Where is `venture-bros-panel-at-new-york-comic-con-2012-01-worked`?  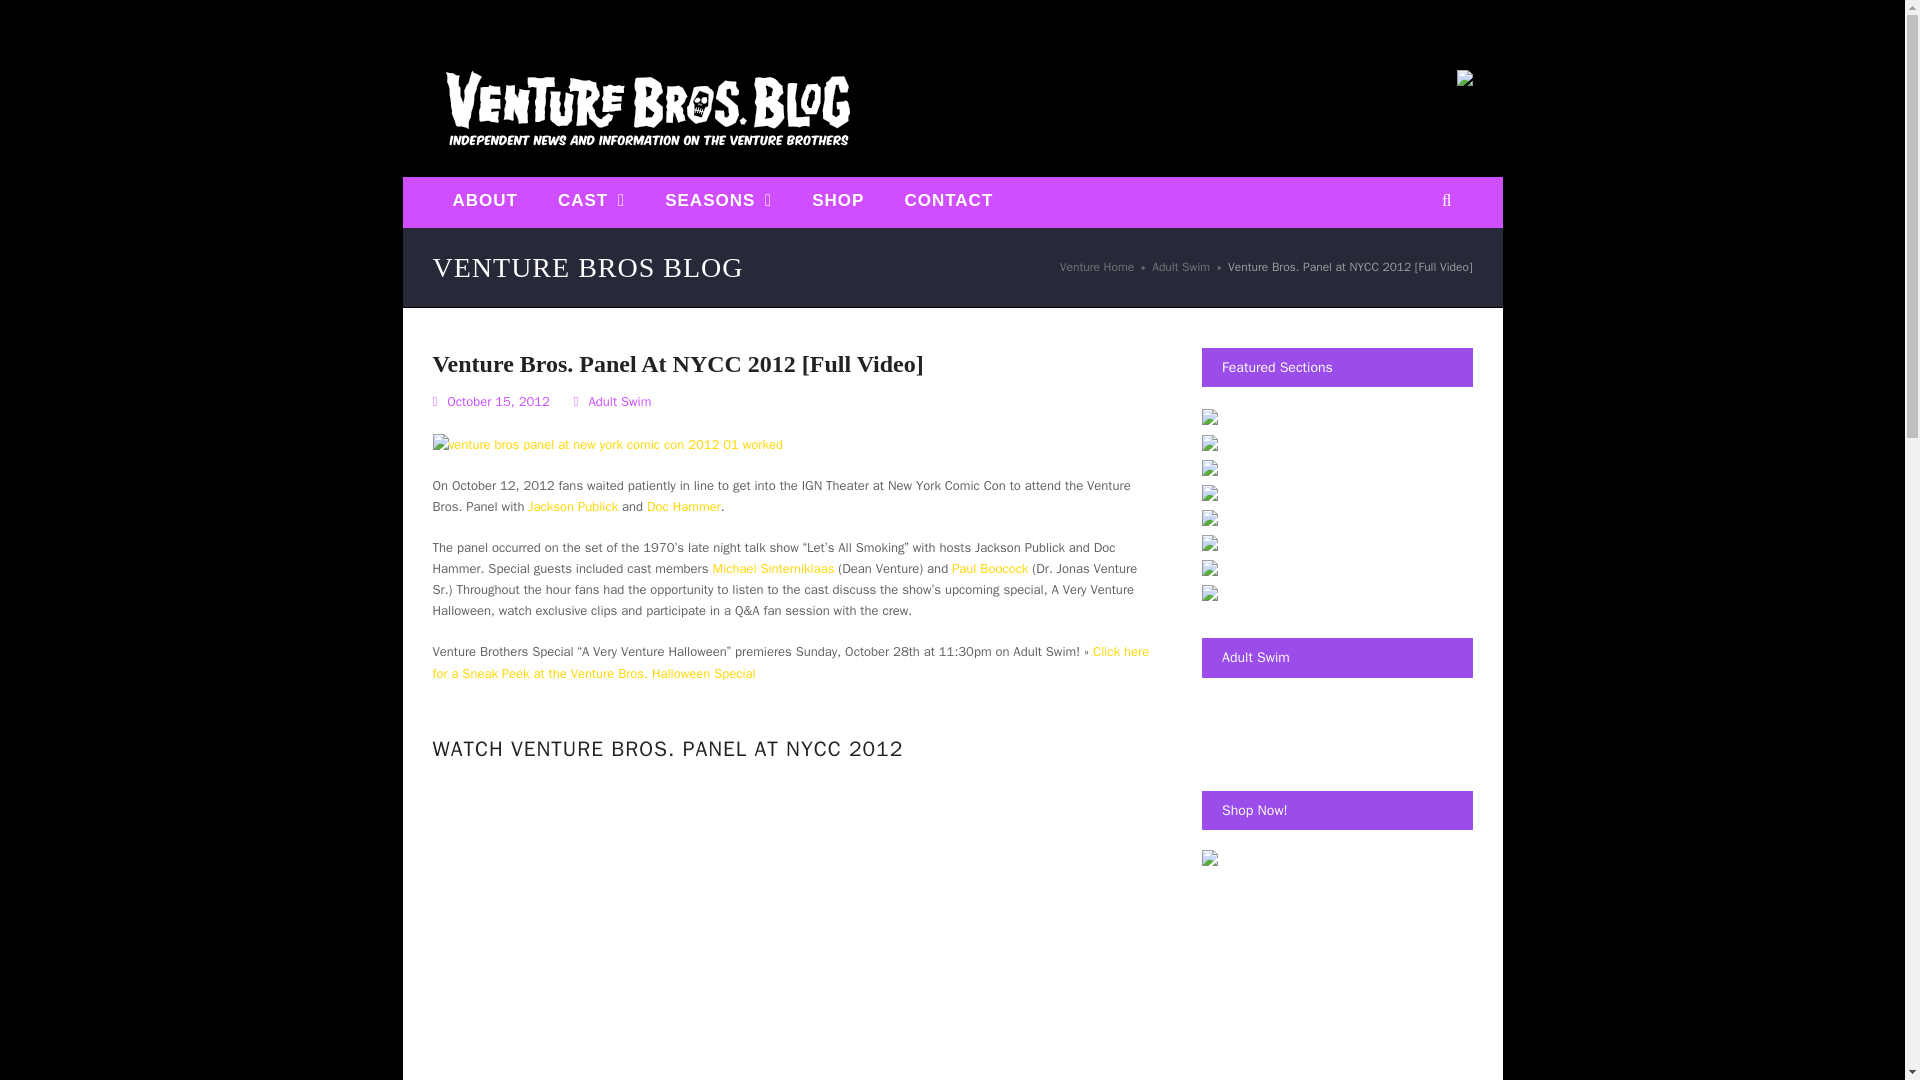
venture-bros-panel-at-new-york-comic-con-2012-01-worked is located at coordinates (606, 444).